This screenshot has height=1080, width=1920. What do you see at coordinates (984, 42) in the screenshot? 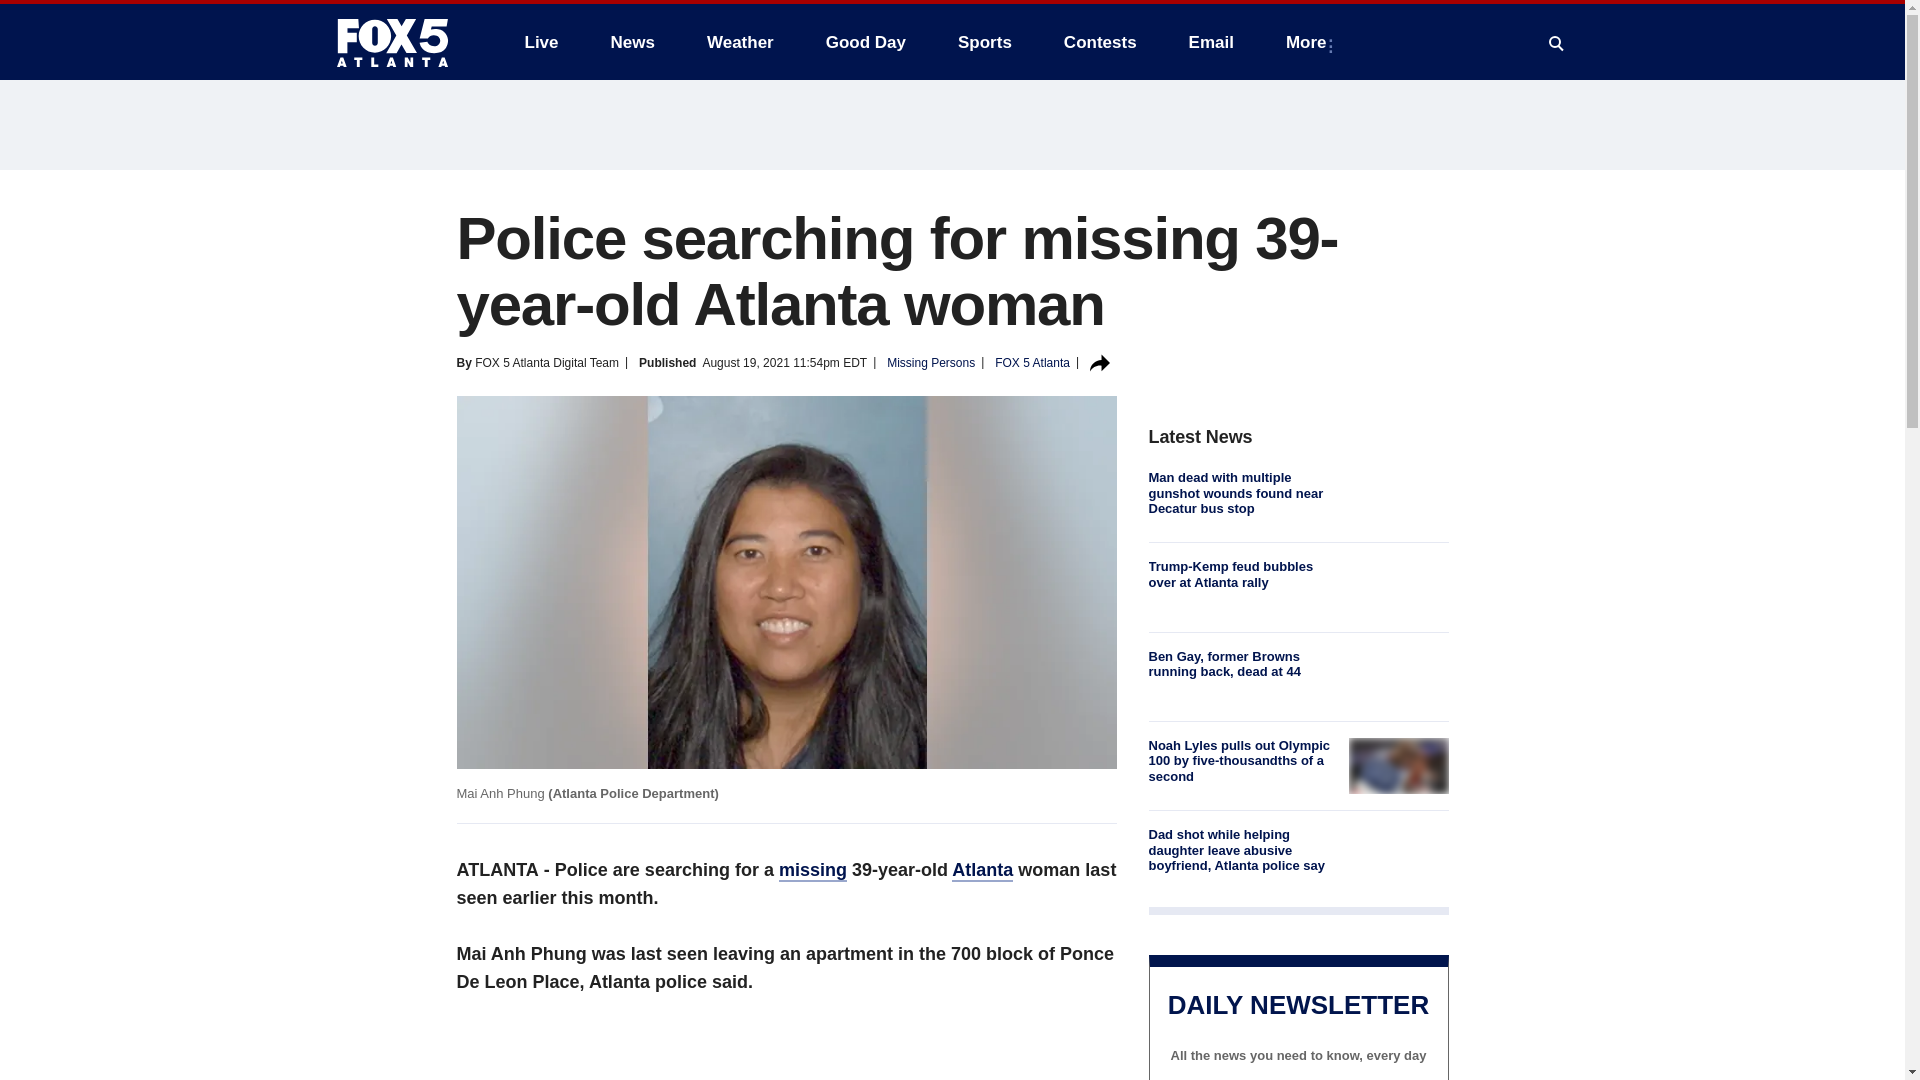
I see `Sports` at bounding box center [984, 42].